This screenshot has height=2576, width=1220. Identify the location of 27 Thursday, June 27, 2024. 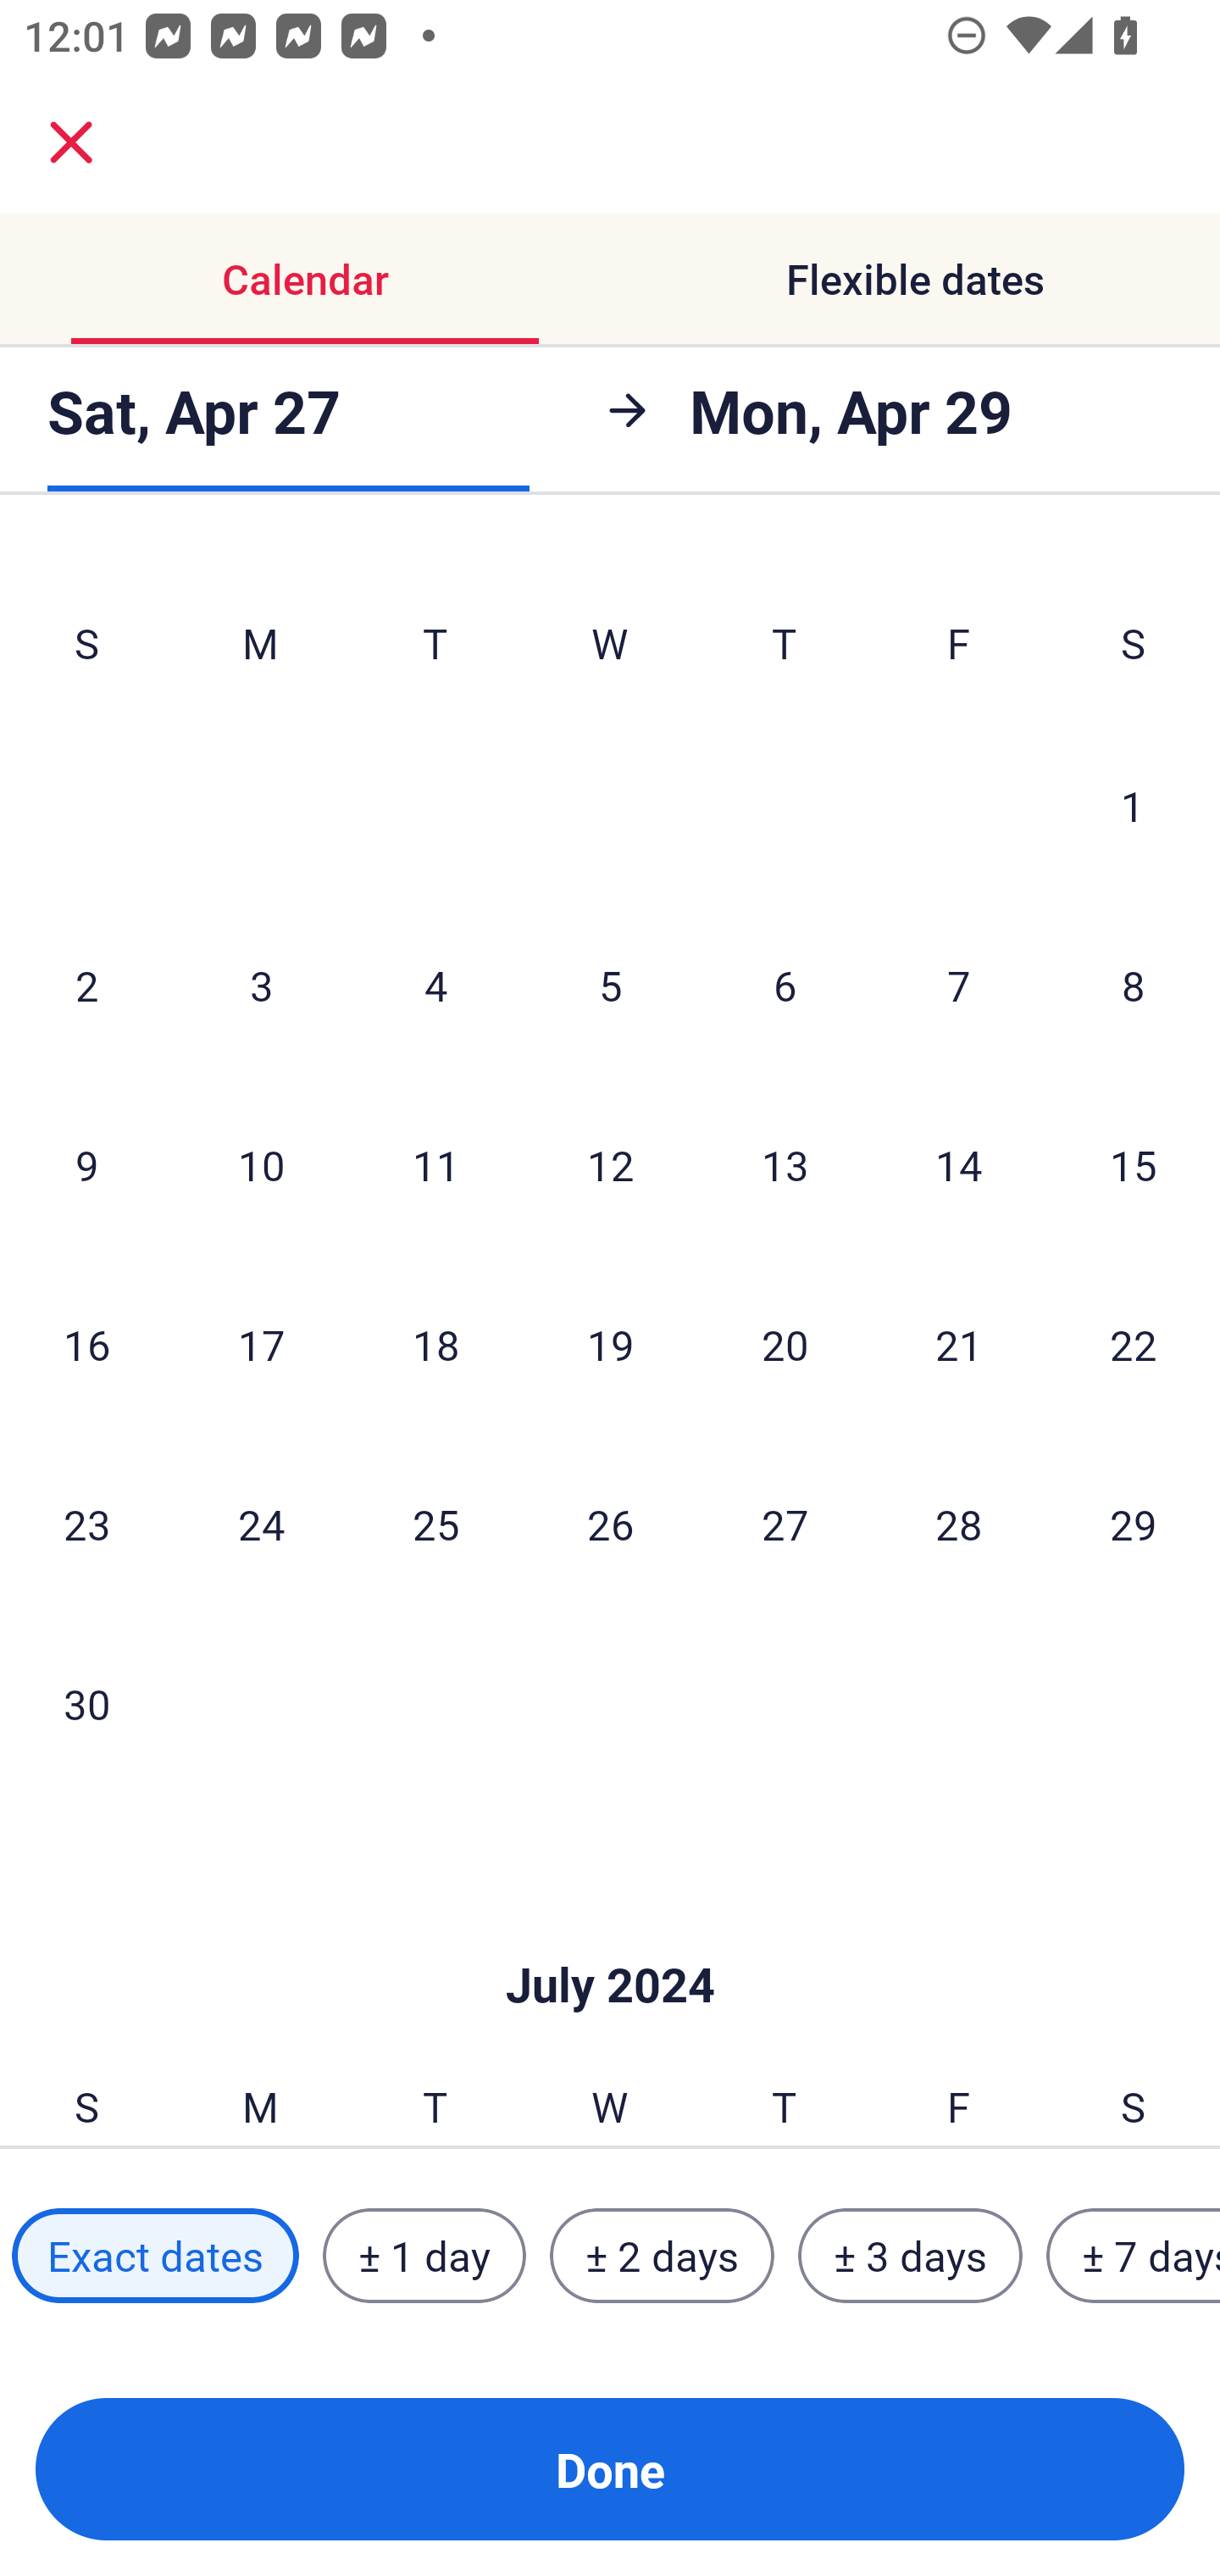
(785, 1524).